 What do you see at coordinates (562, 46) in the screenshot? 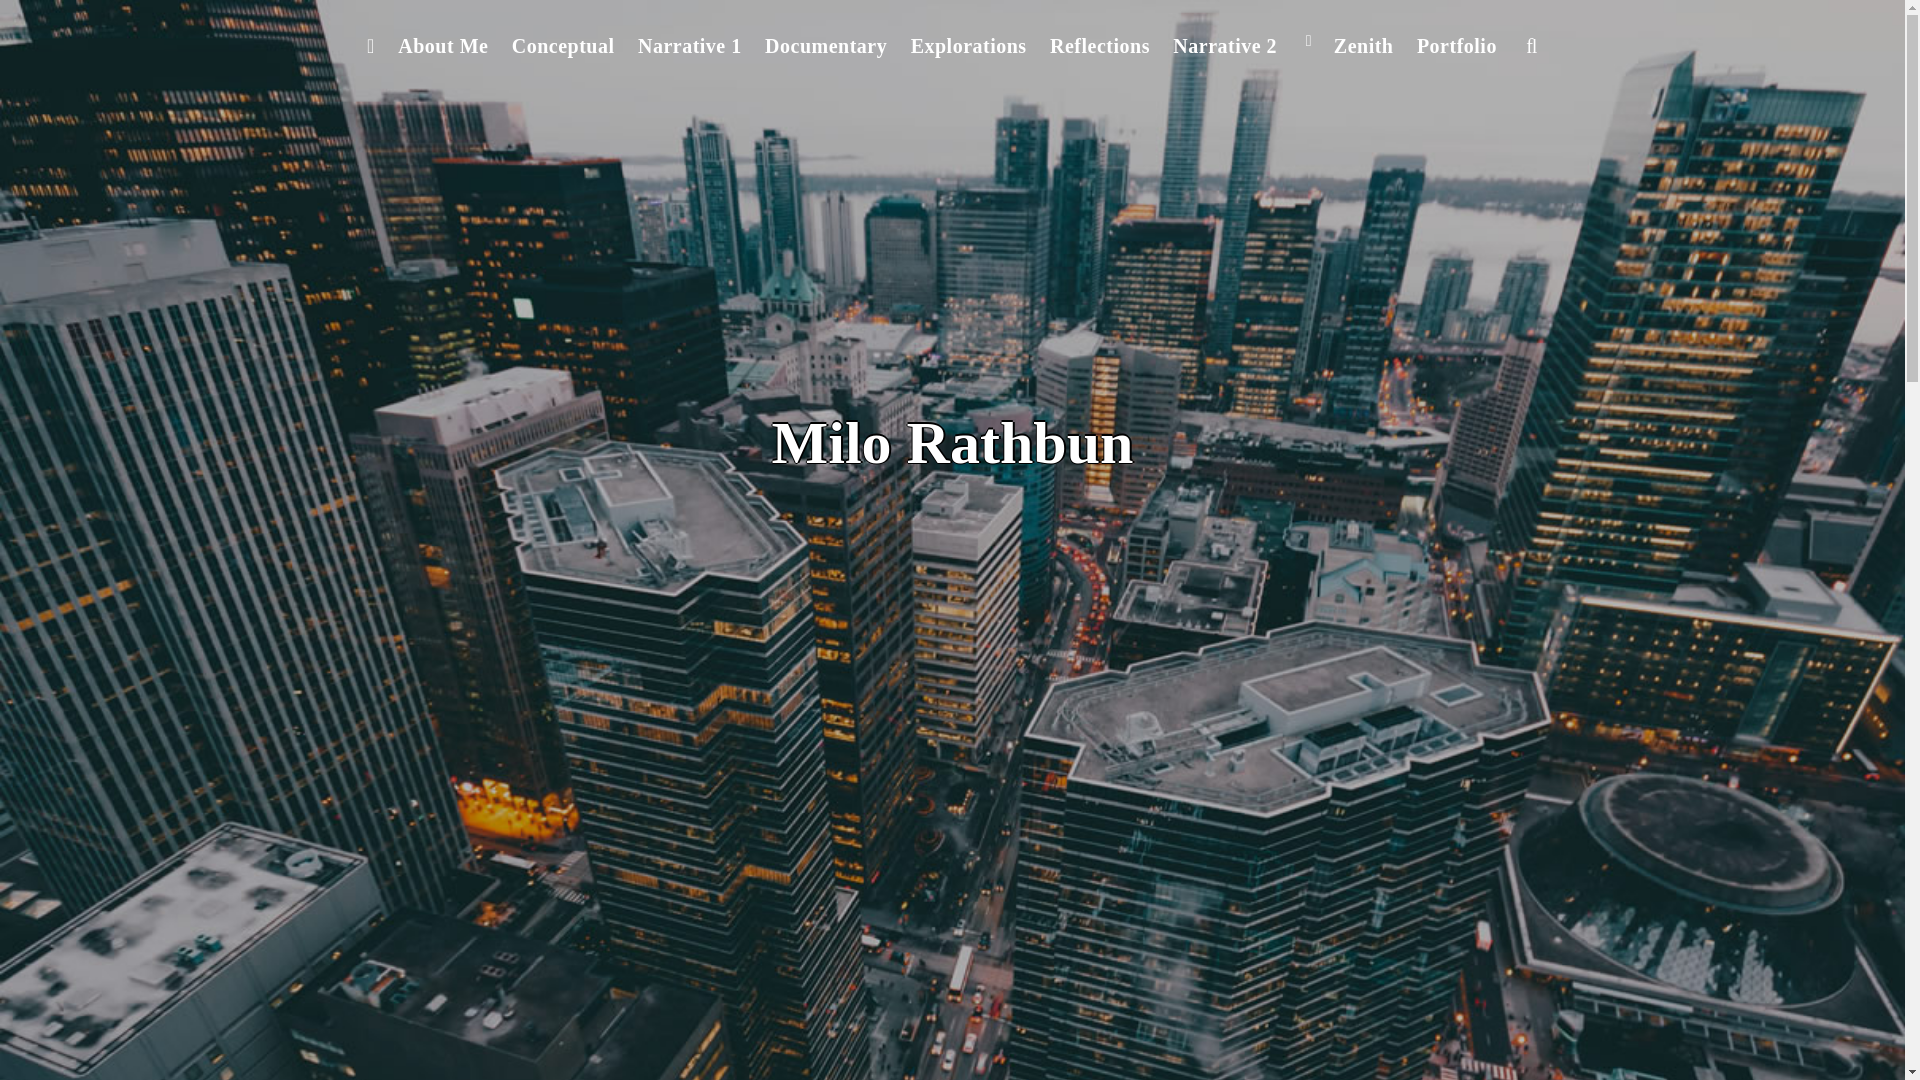
I see `Conceptual` at bounding box center [562, 46].